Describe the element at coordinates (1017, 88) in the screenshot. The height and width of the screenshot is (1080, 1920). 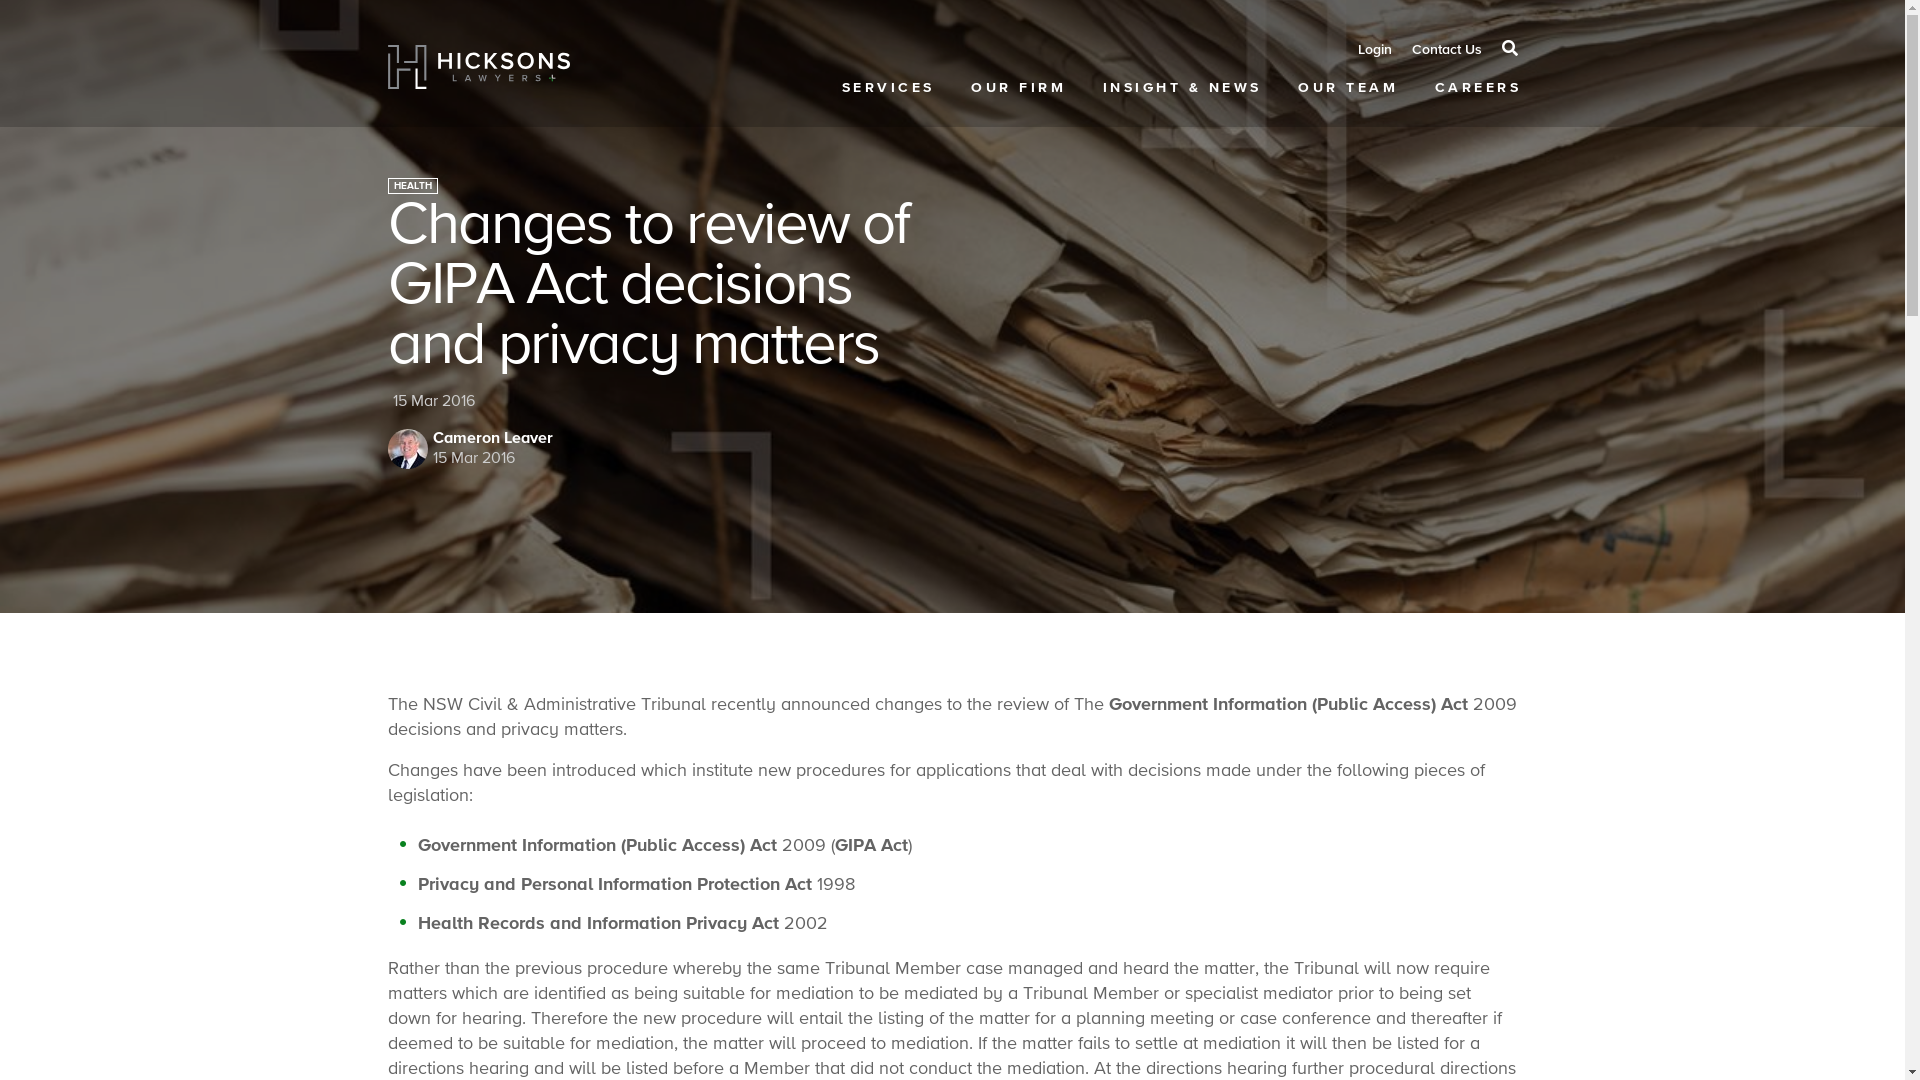
I see `OUR FIRM` at that location.